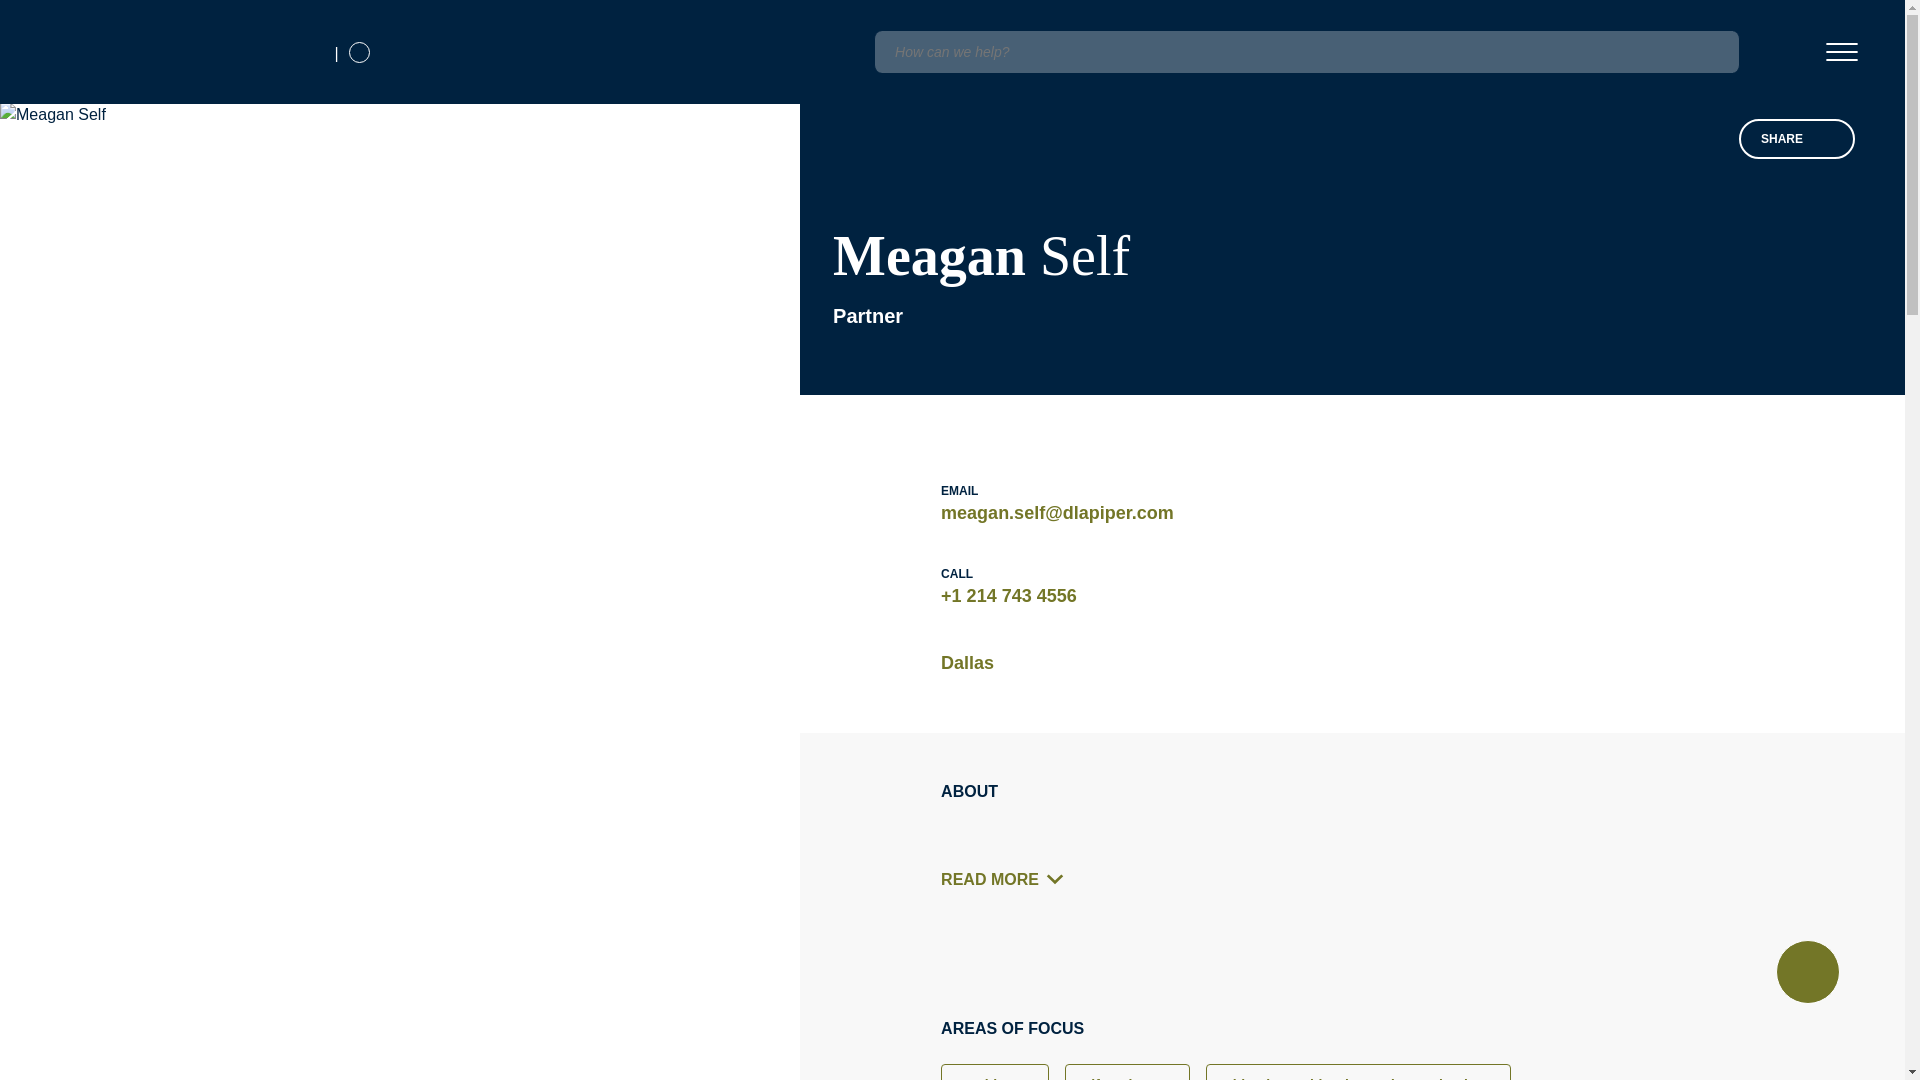  I want to click on READ MORE, so click(1008, 880).